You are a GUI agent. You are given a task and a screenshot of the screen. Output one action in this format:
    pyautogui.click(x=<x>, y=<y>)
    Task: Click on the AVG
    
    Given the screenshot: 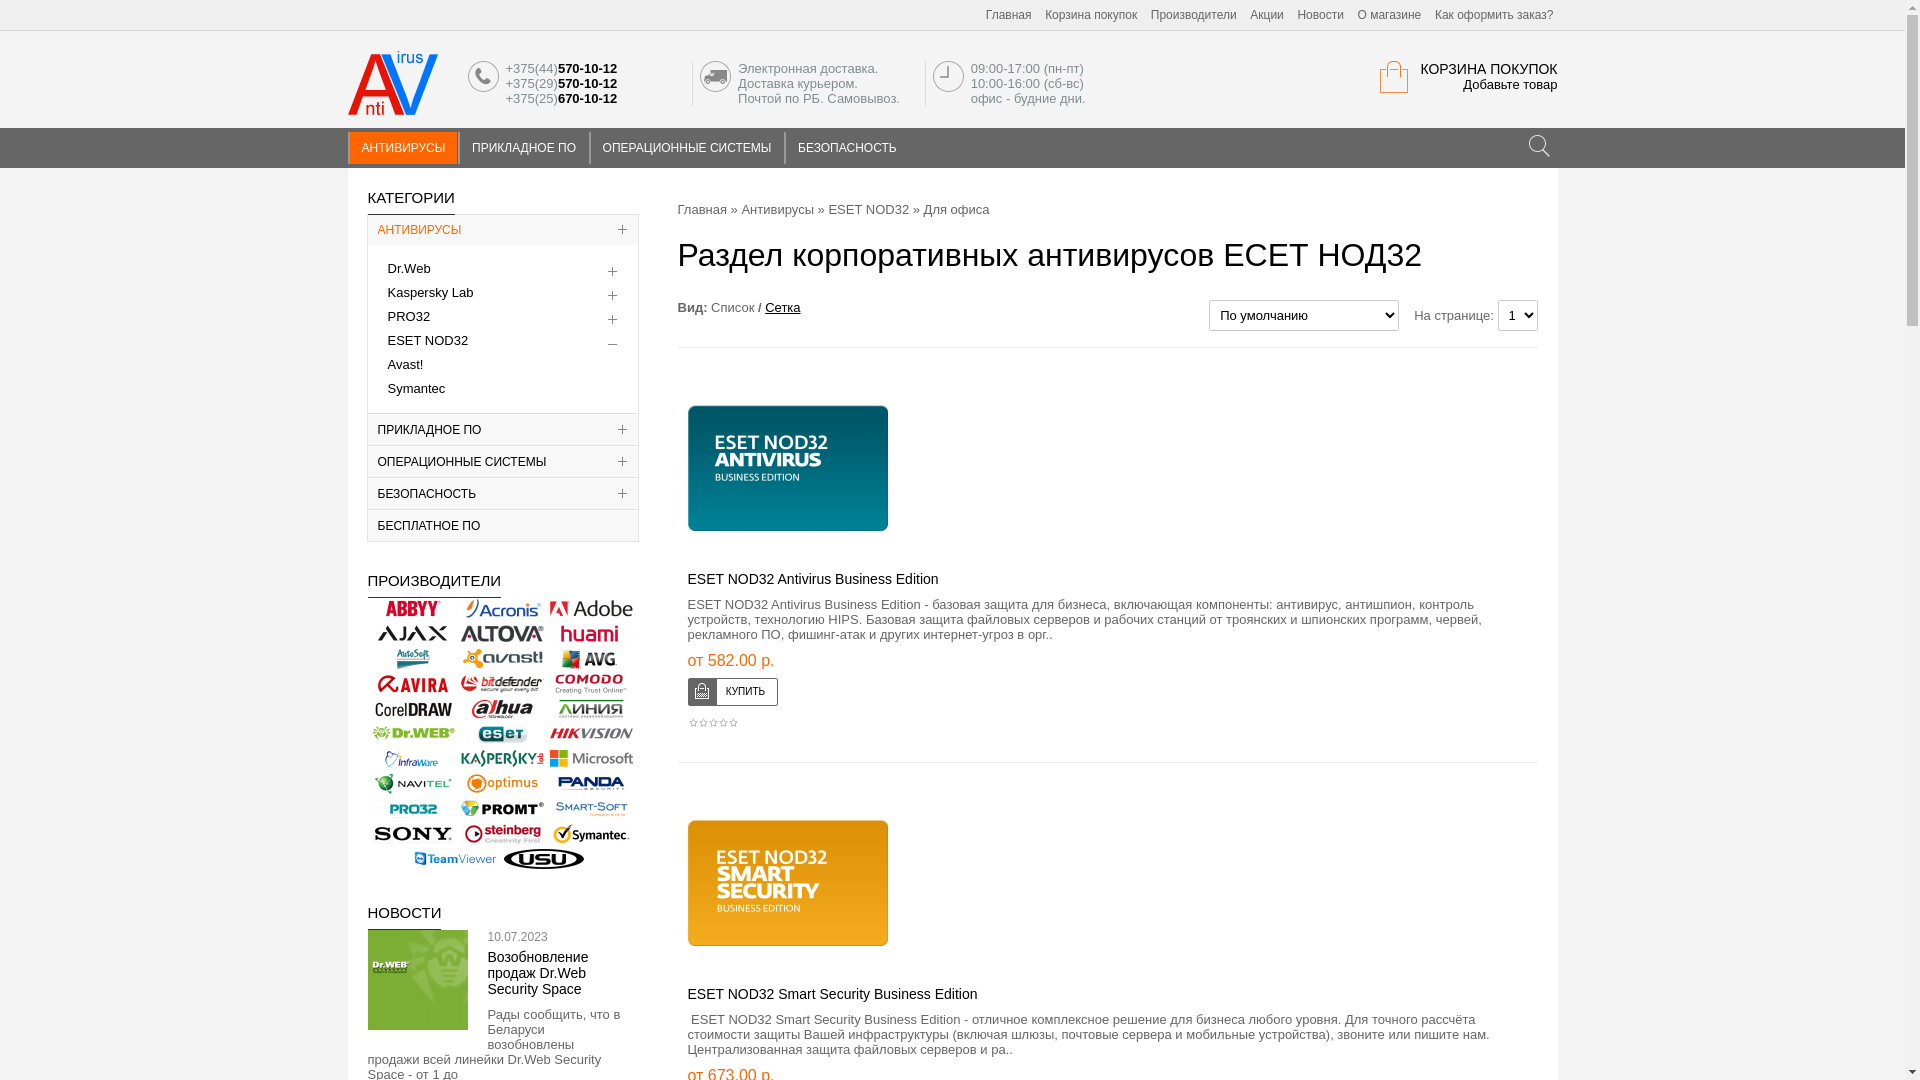 What is the action you would take?
    pyautogui.click(x=592, y=659)
    